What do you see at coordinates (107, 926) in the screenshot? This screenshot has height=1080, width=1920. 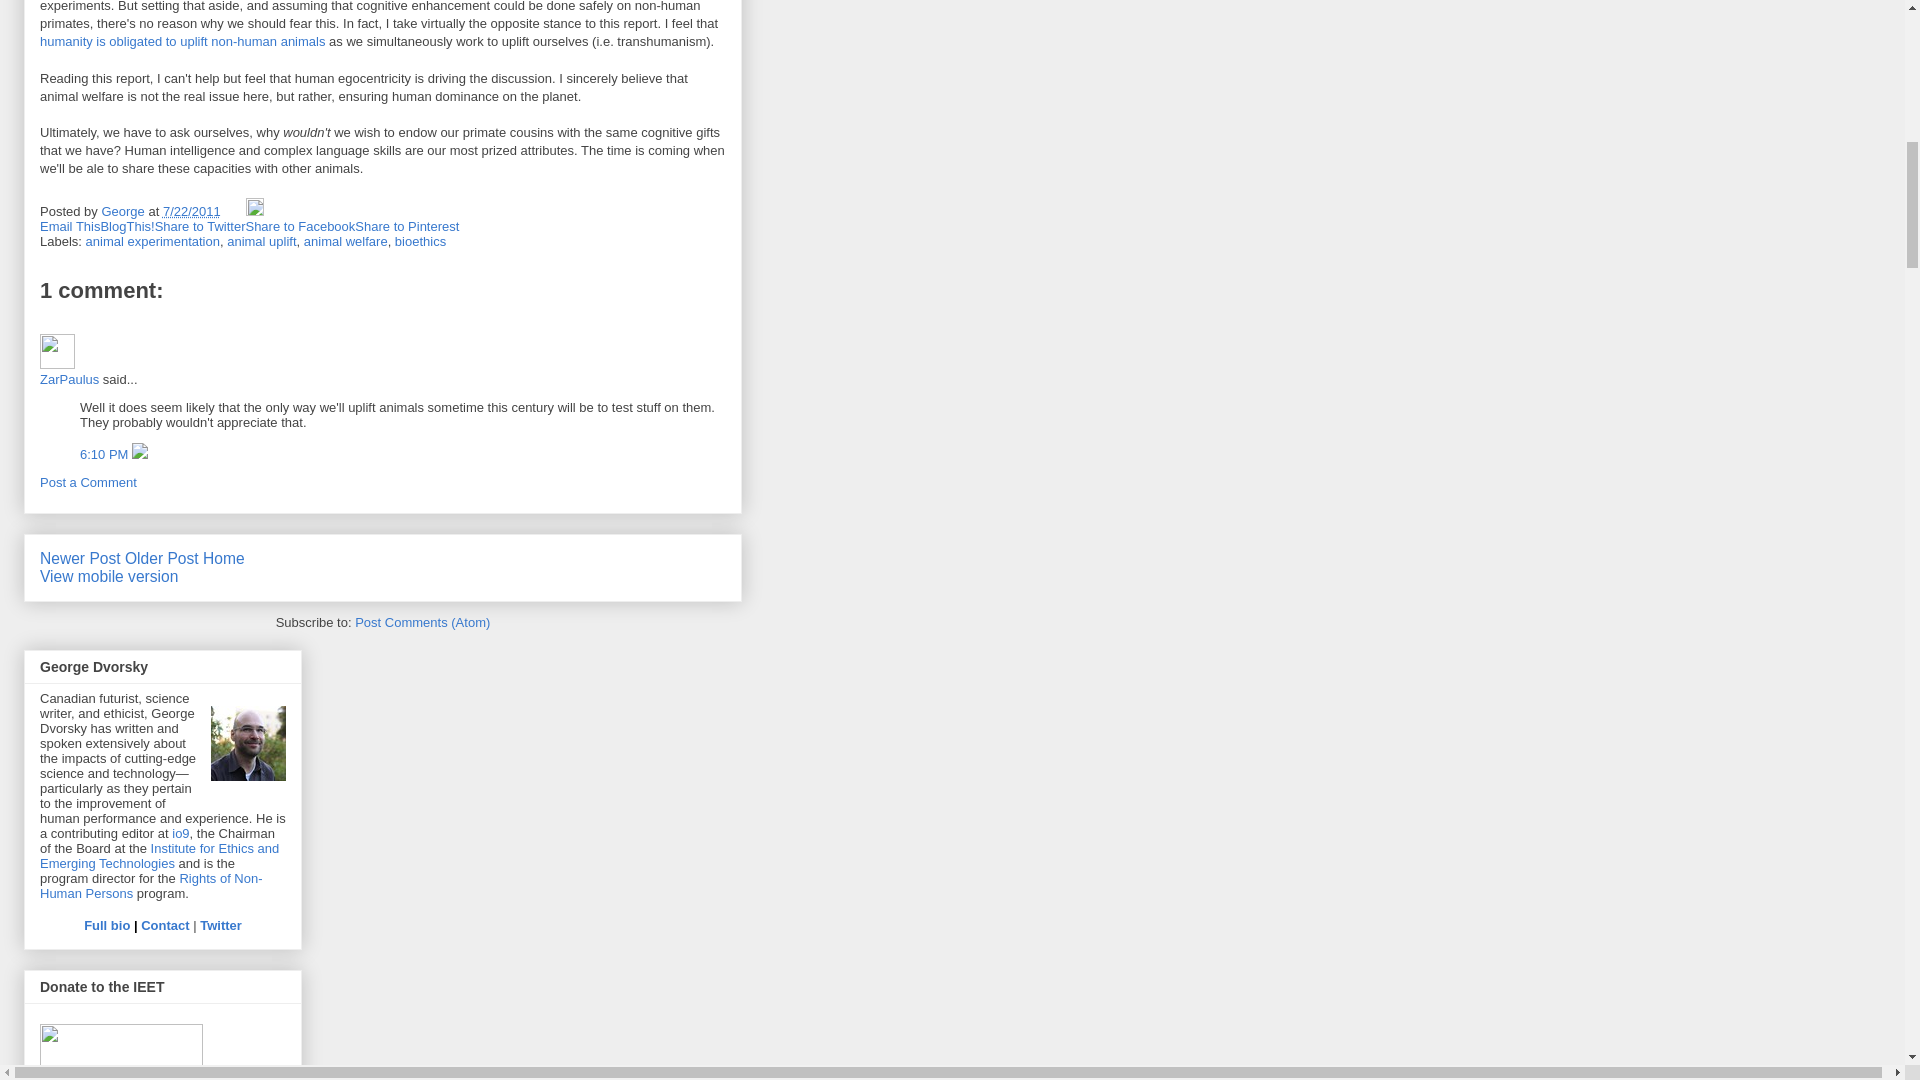 I see `Full bio` at bounding box center [107, 926].